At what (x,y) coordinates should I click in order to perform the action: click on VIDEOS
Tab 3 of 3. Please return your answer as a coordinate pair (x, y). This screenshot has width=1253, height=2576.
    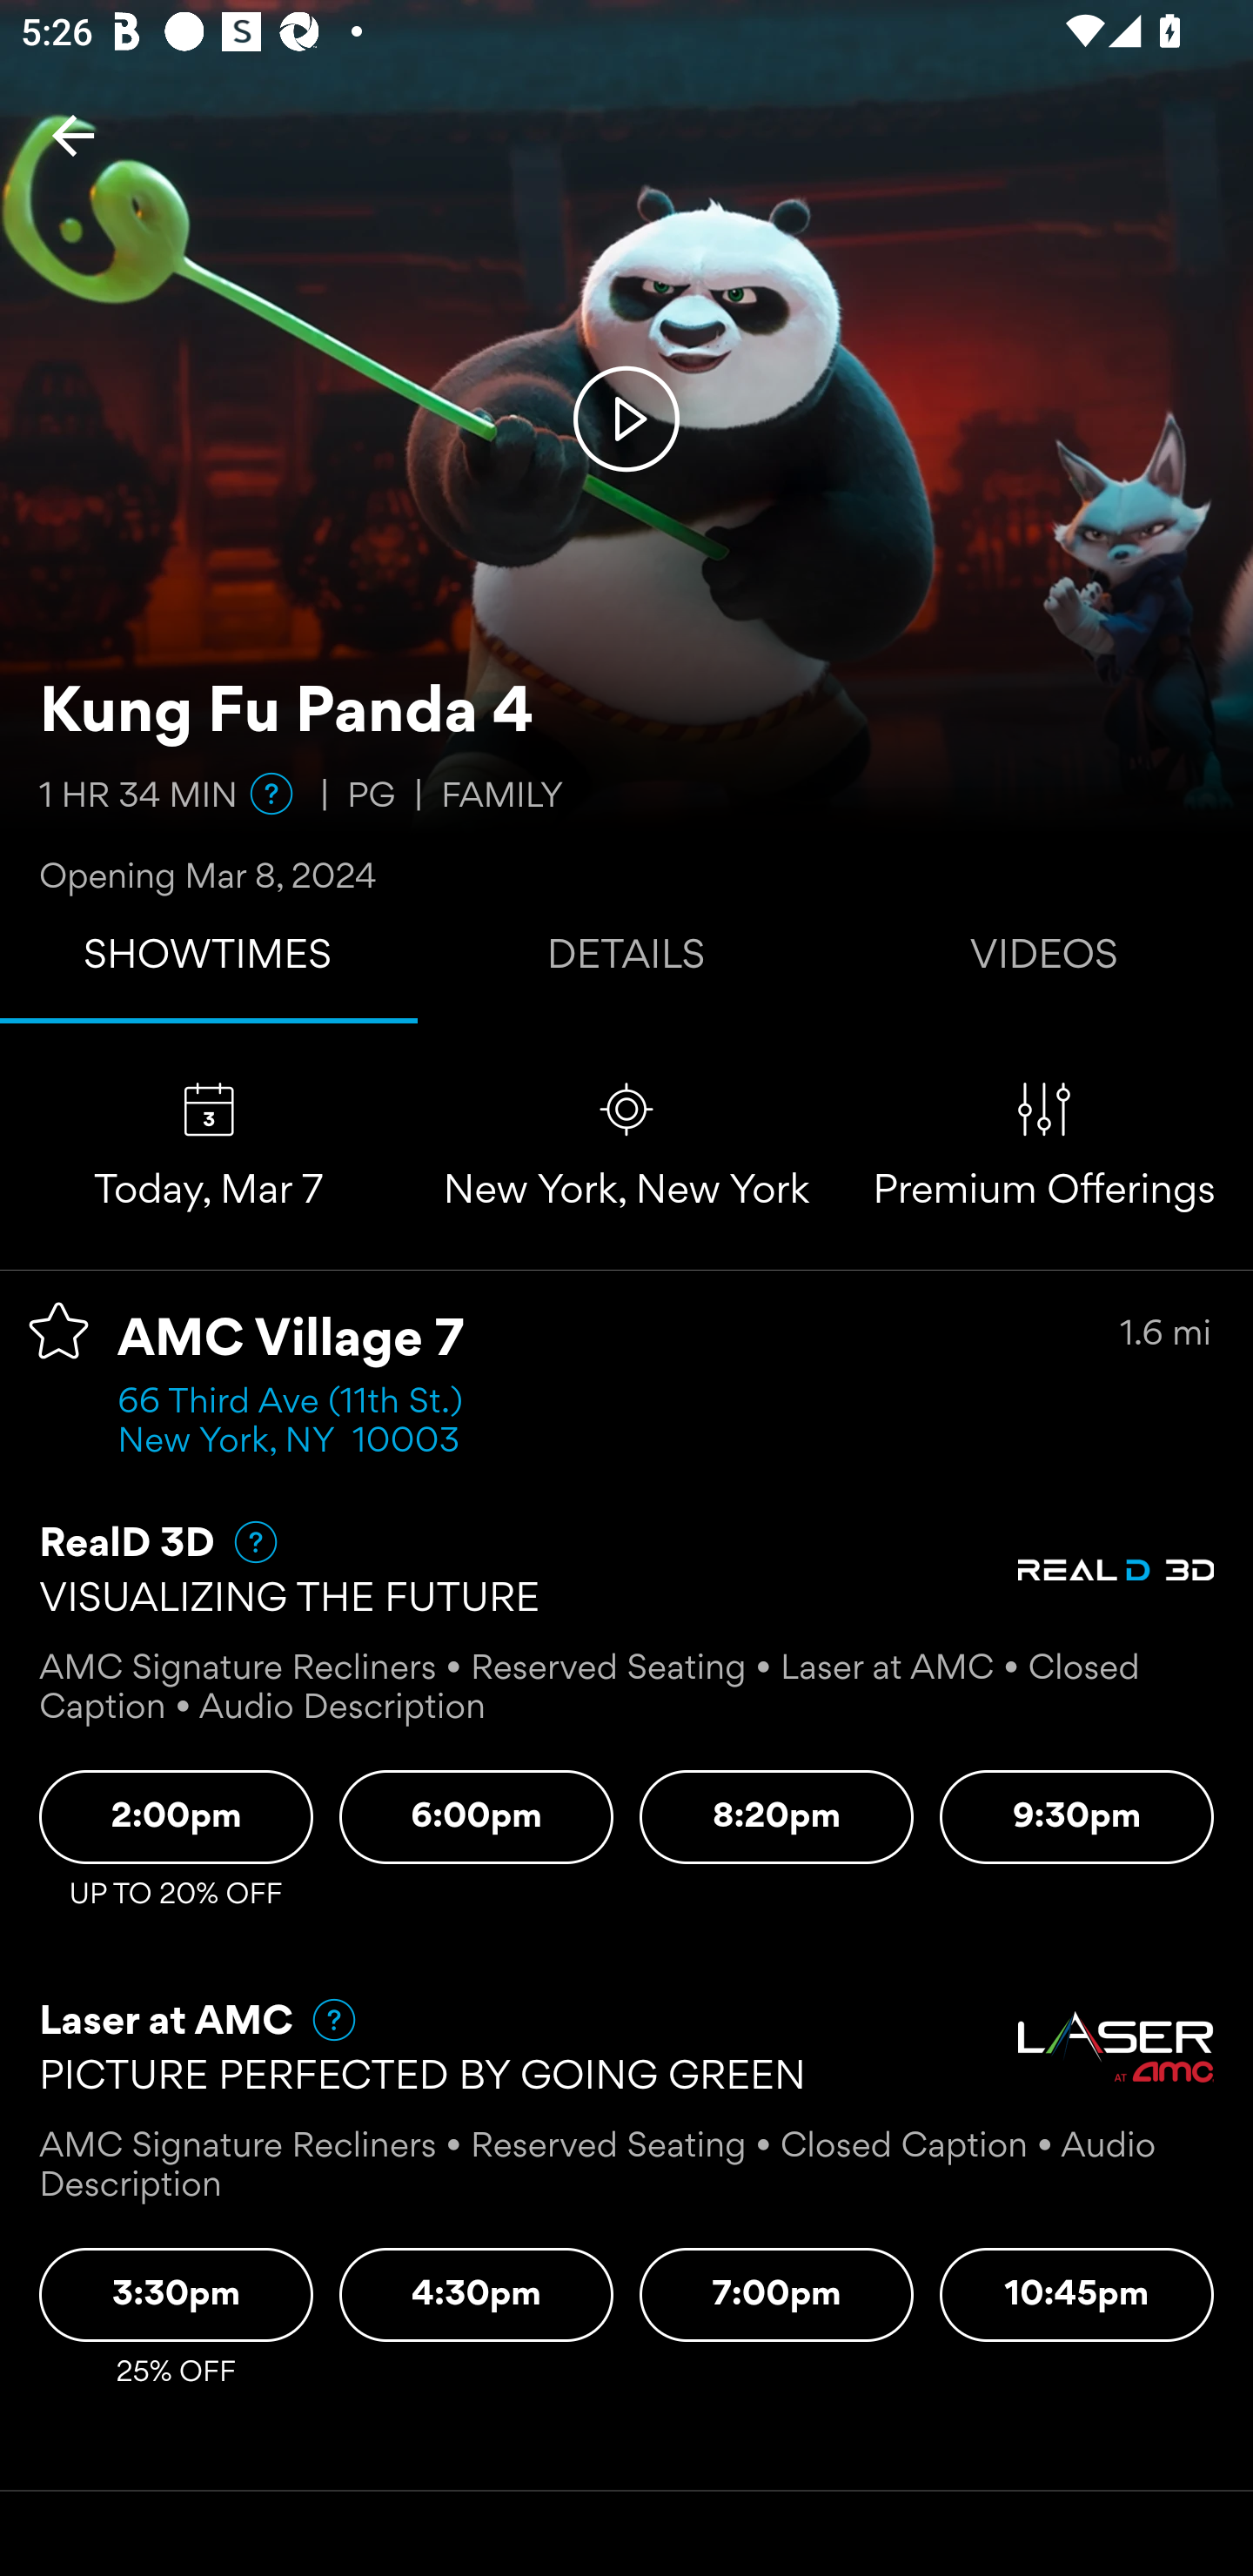
    Looking at the image, I should click on (1044, 961).